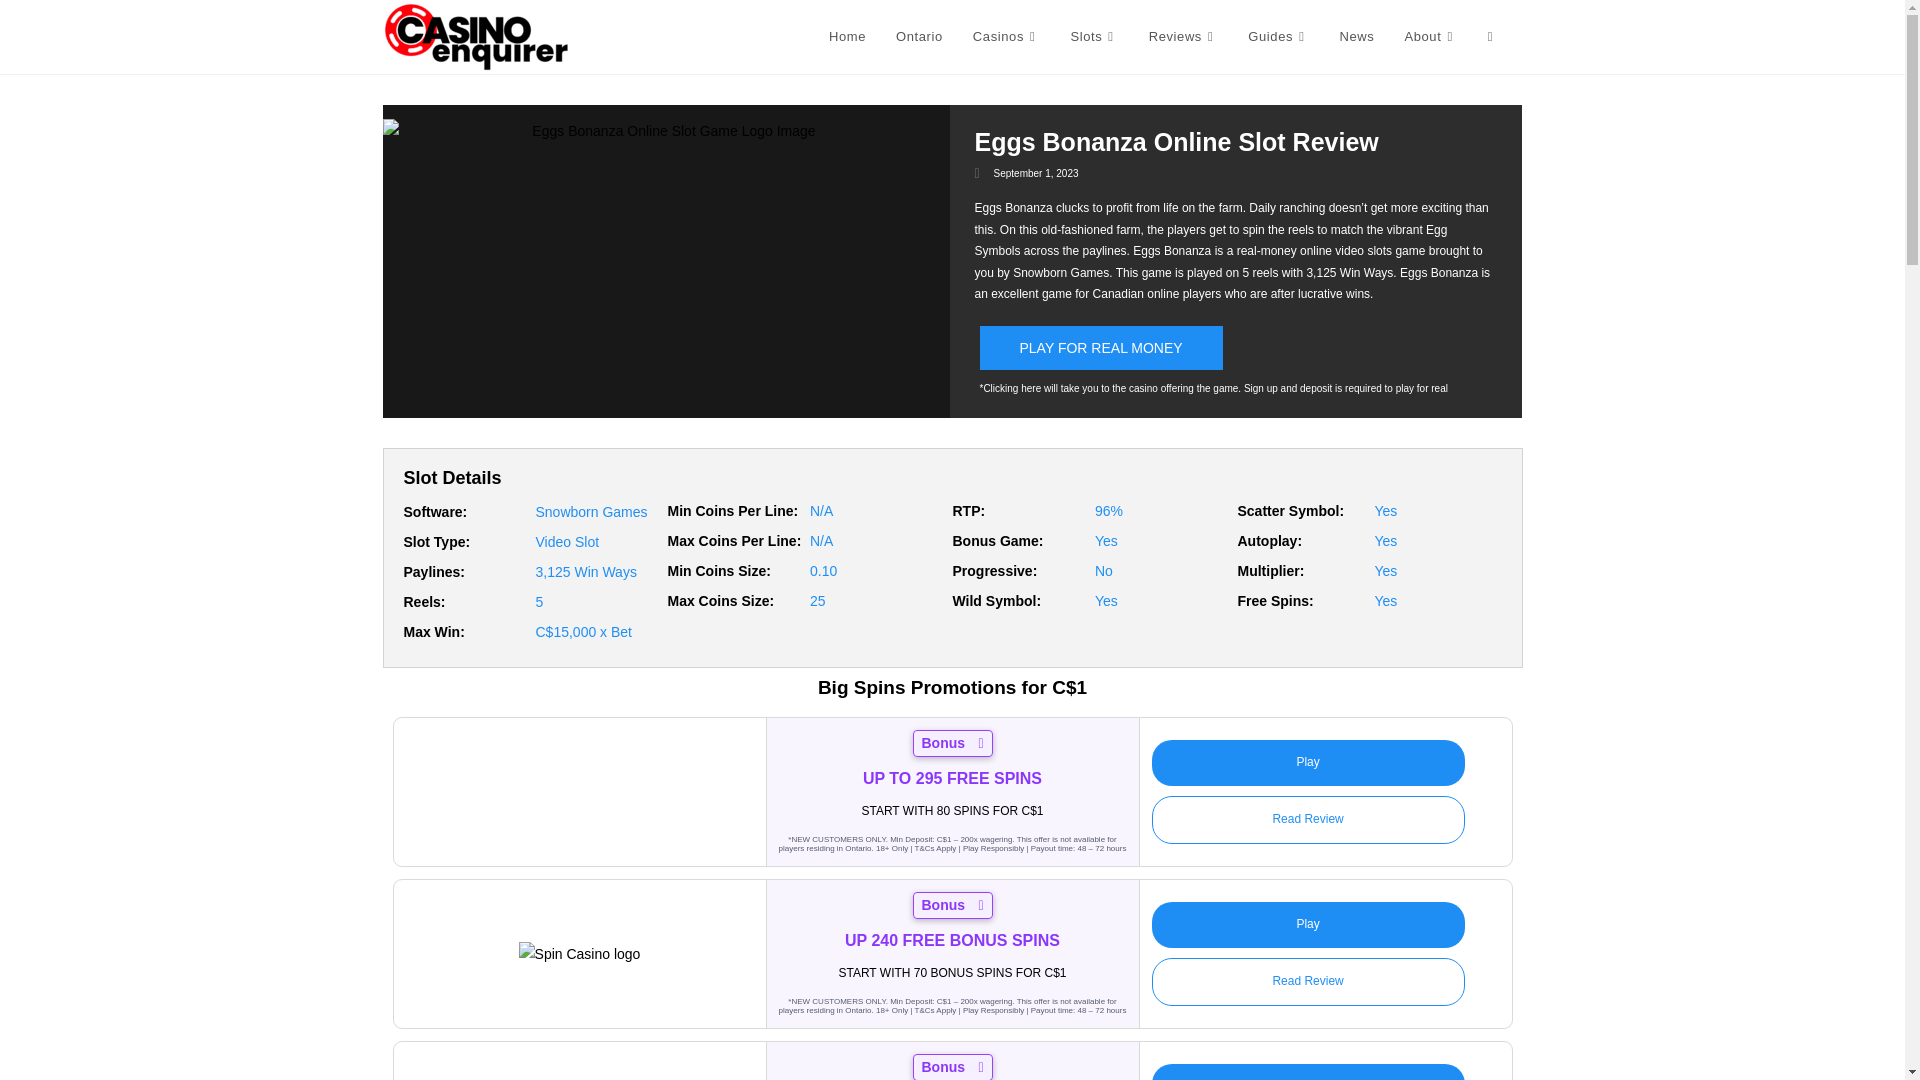  Describe the element at coordinates (1278, 37) in the screenshot. I see `Guides` at that location.